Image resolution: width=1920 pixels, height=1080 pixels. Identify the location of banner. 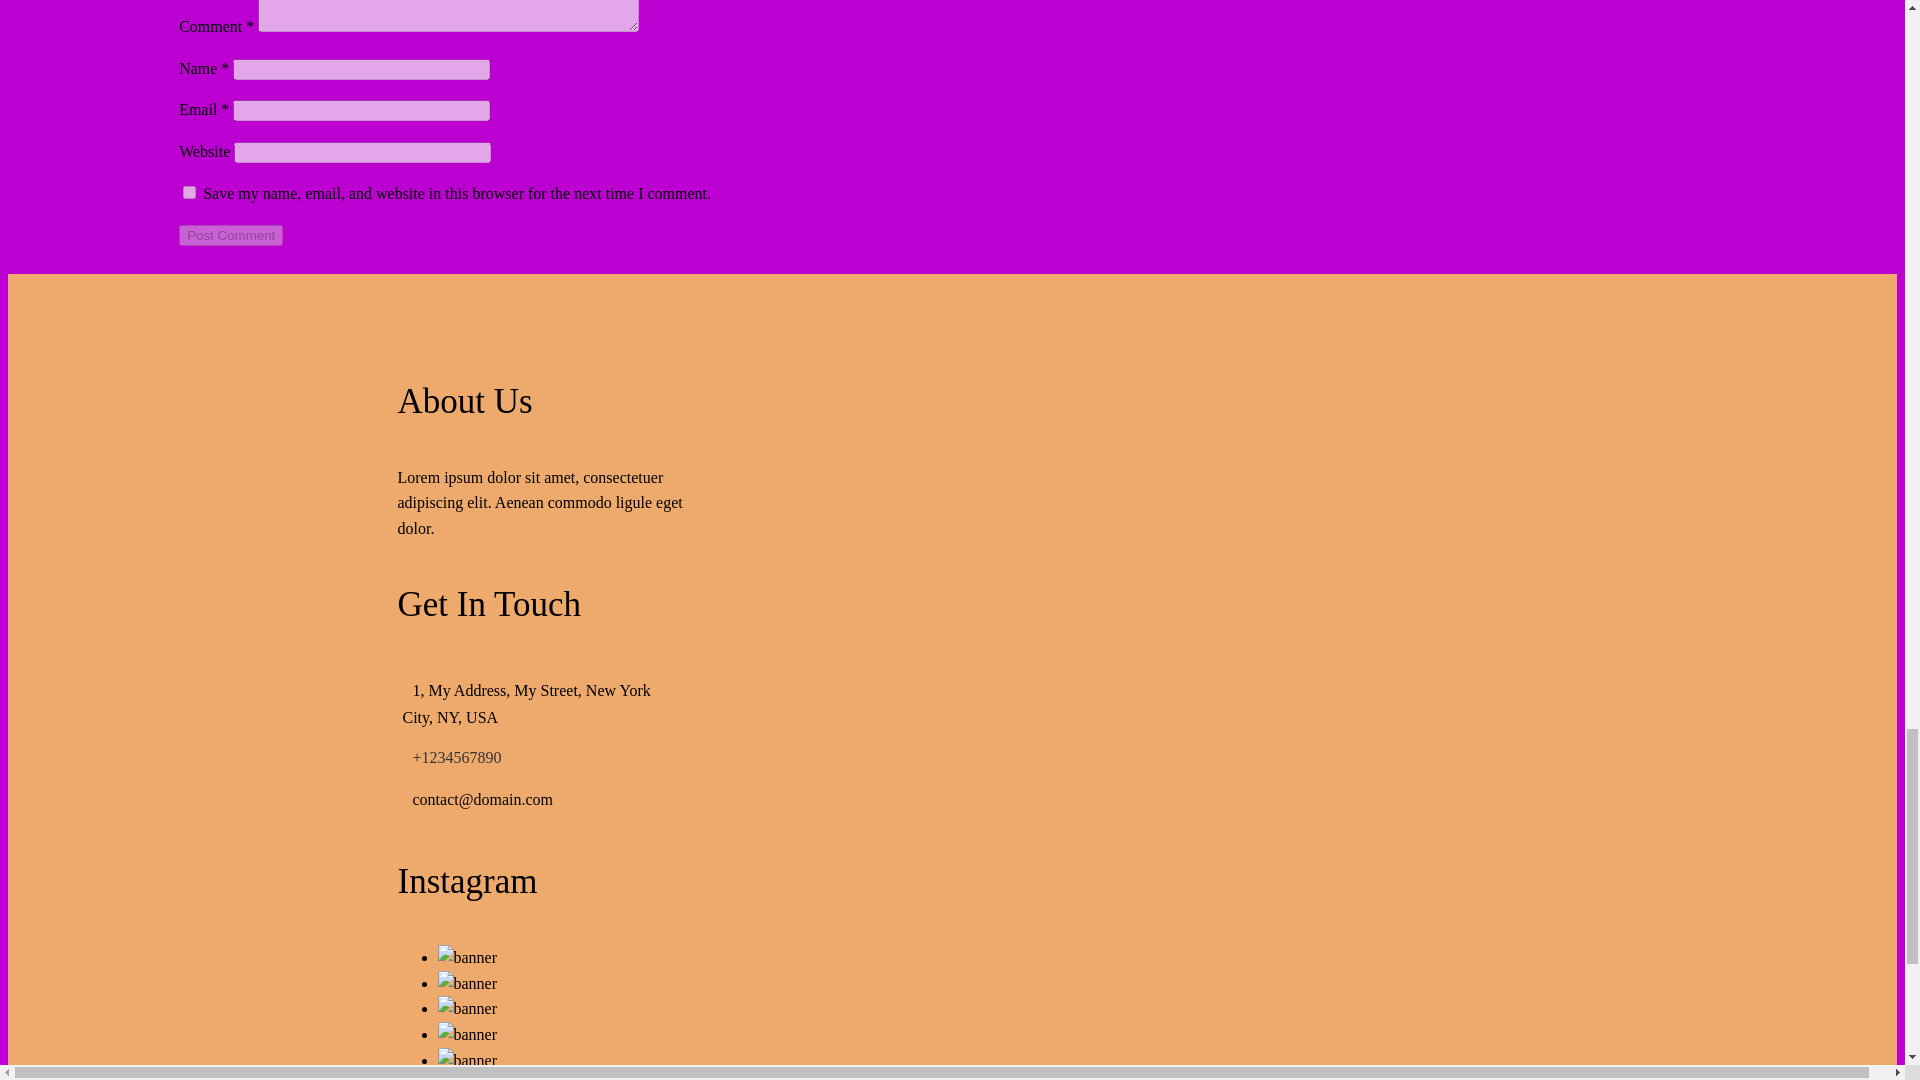
(467, 958).